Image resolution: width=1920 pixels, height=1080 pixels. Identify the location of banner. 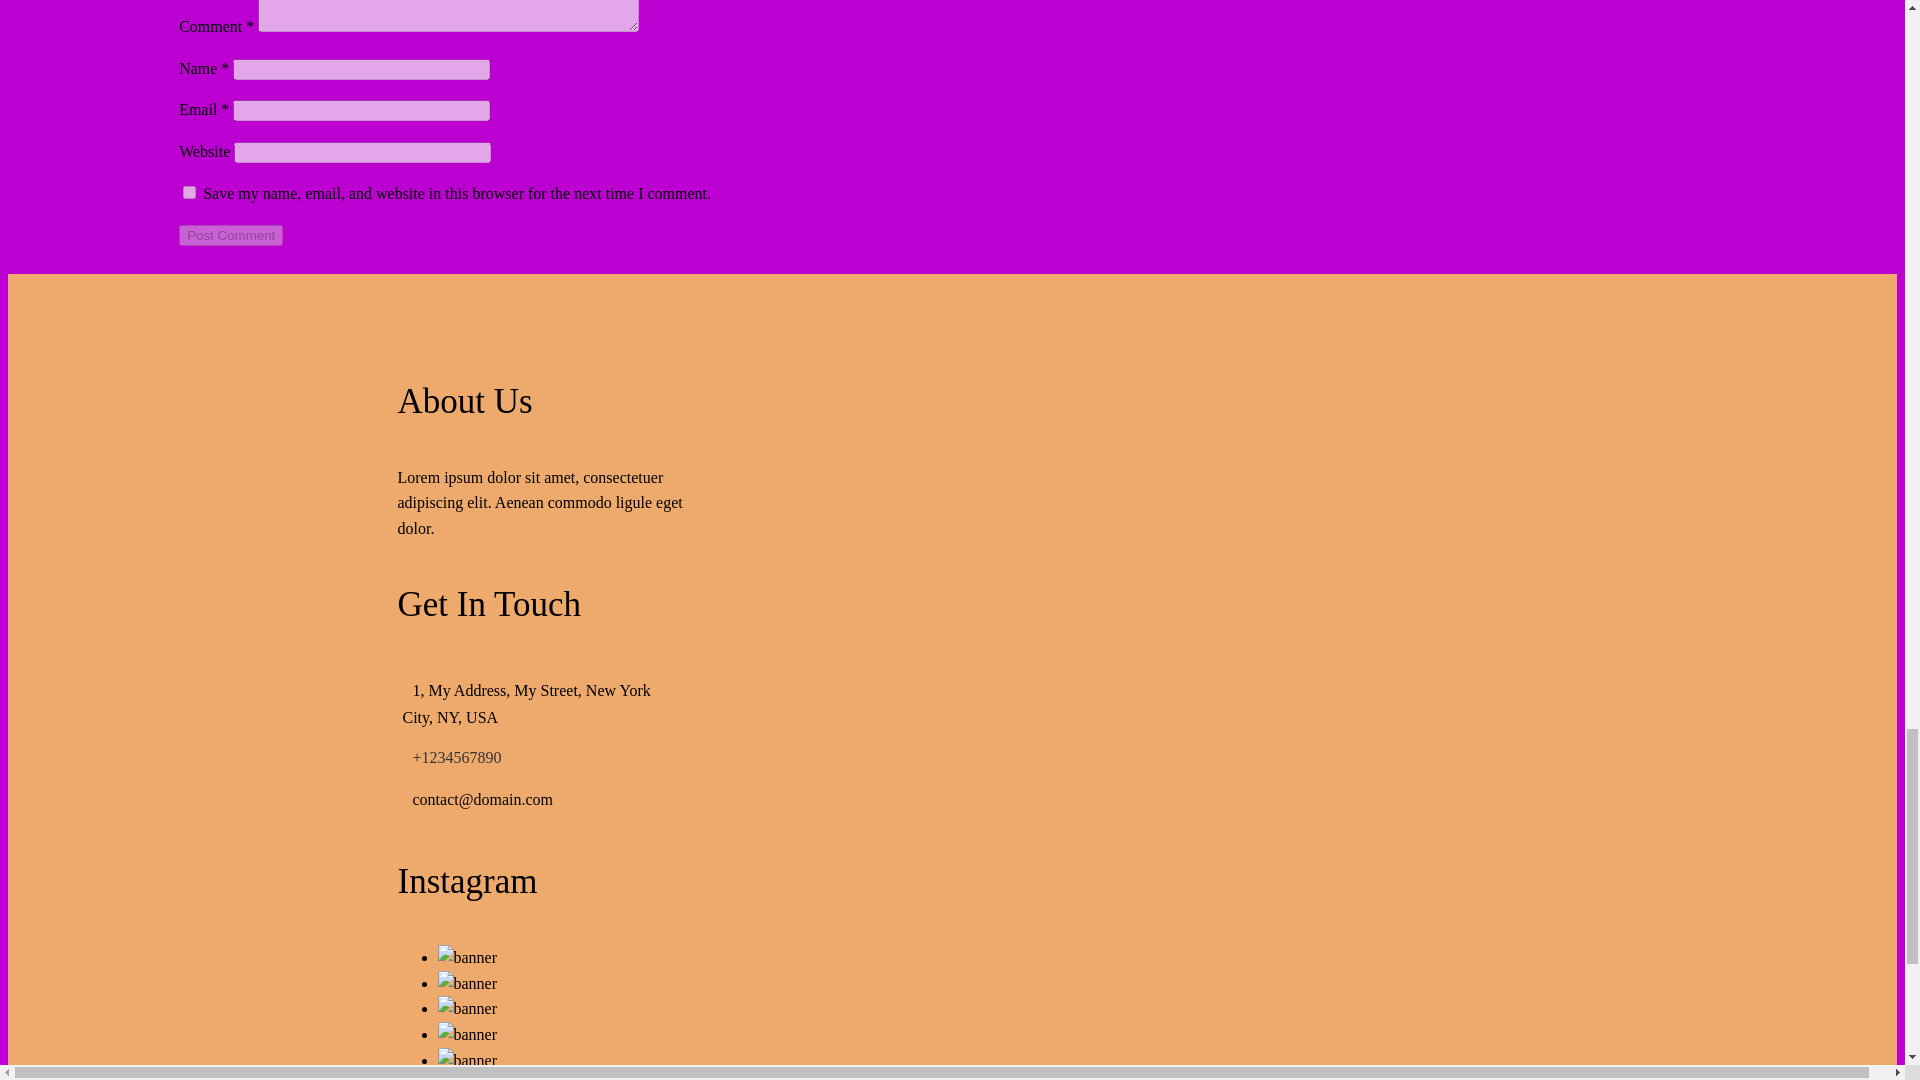
(467, 958).